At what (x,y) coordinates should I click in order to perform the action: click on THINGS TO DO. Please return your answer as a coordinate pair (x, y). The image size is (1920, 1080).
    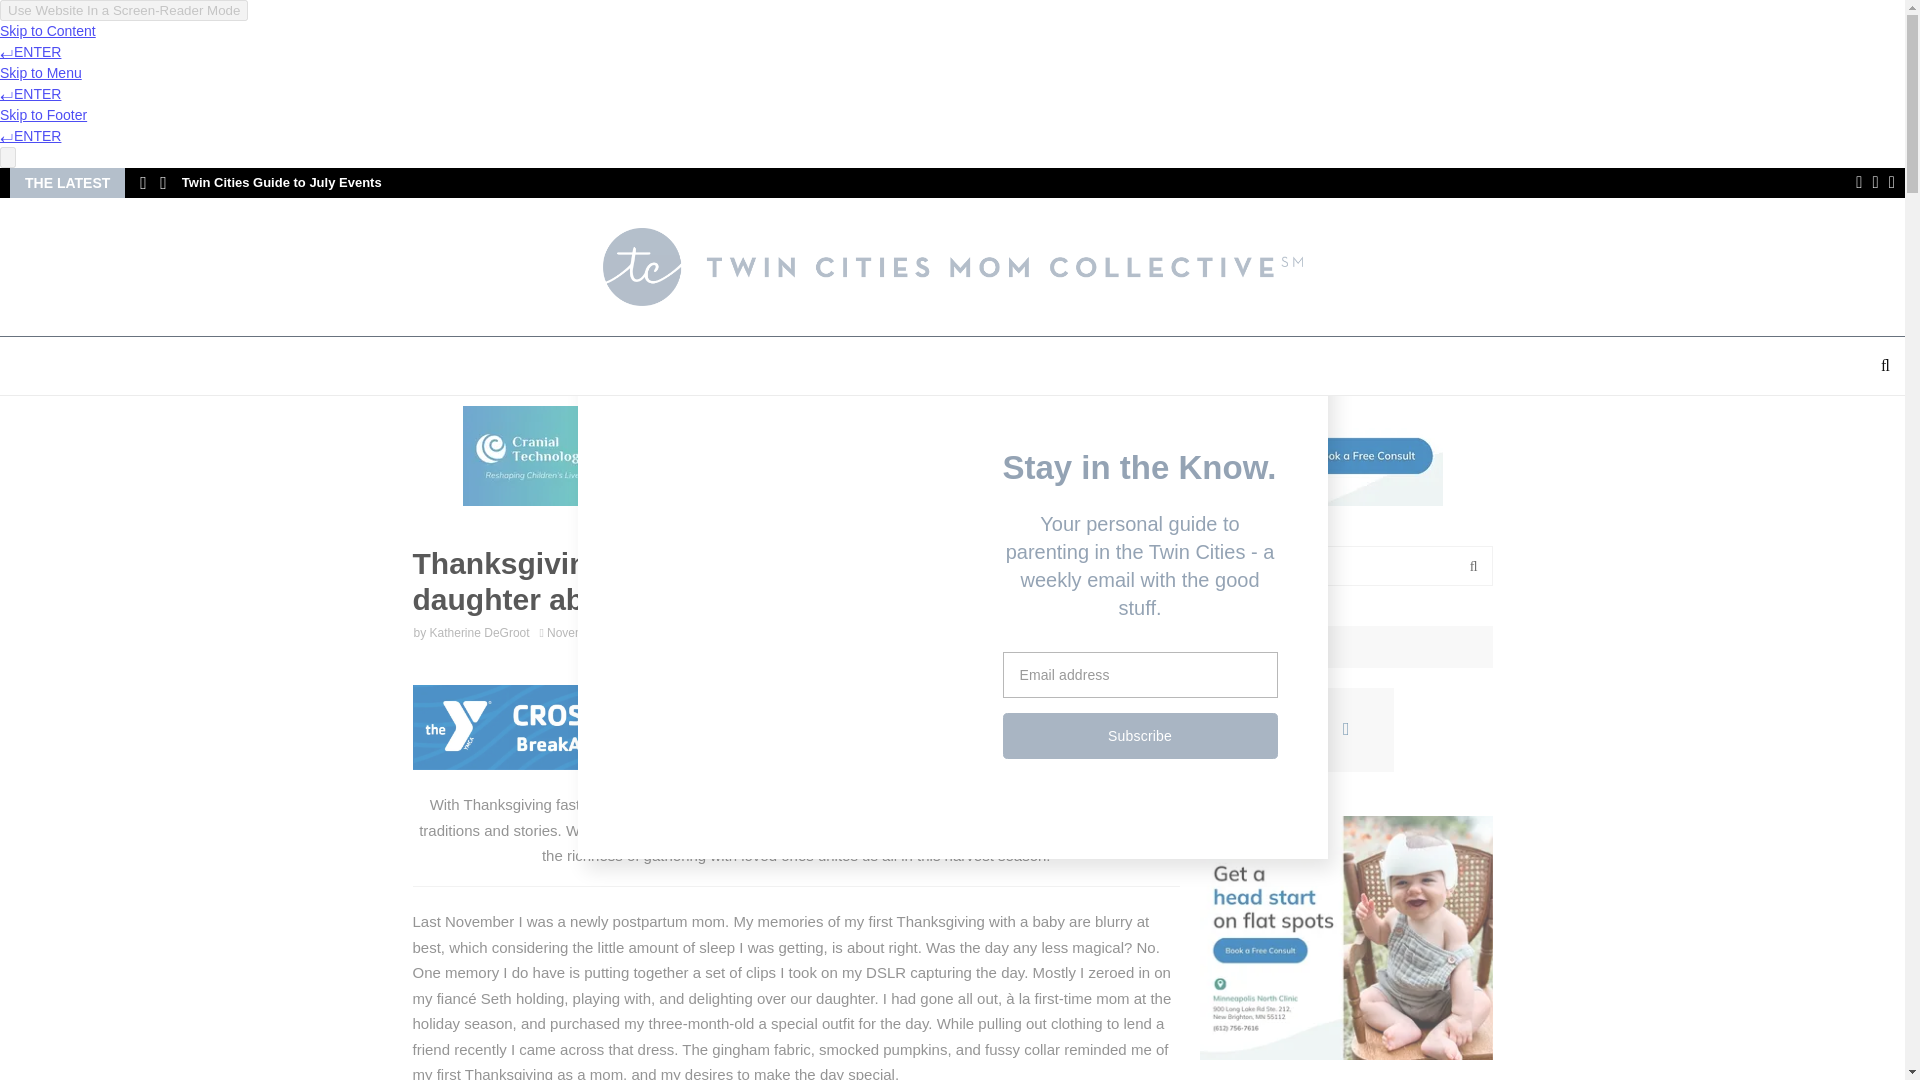
    Looking at the image, I should click on (562, 366).